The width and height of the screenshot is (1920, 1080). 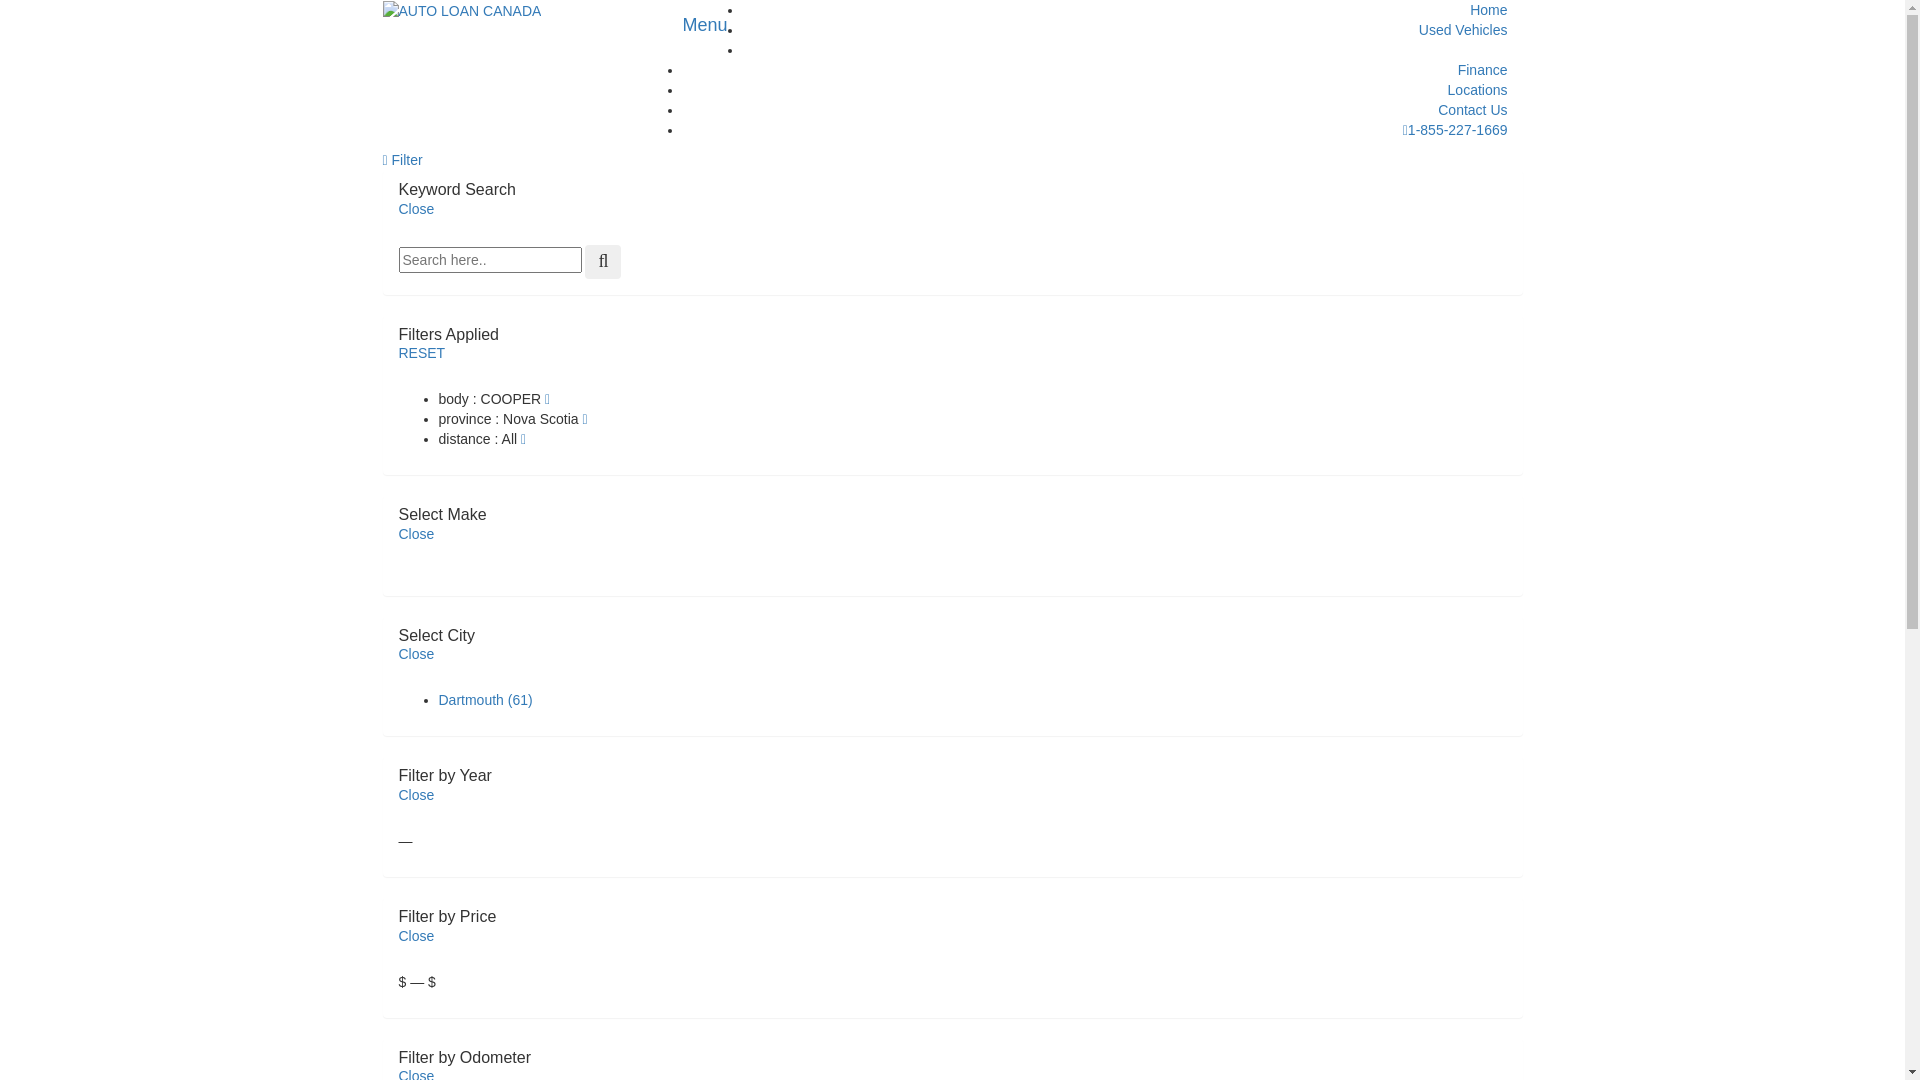 What do you see at coordinates (422, 353) in the screenshot?
I see `RESET` at bounding box center [422, 353].